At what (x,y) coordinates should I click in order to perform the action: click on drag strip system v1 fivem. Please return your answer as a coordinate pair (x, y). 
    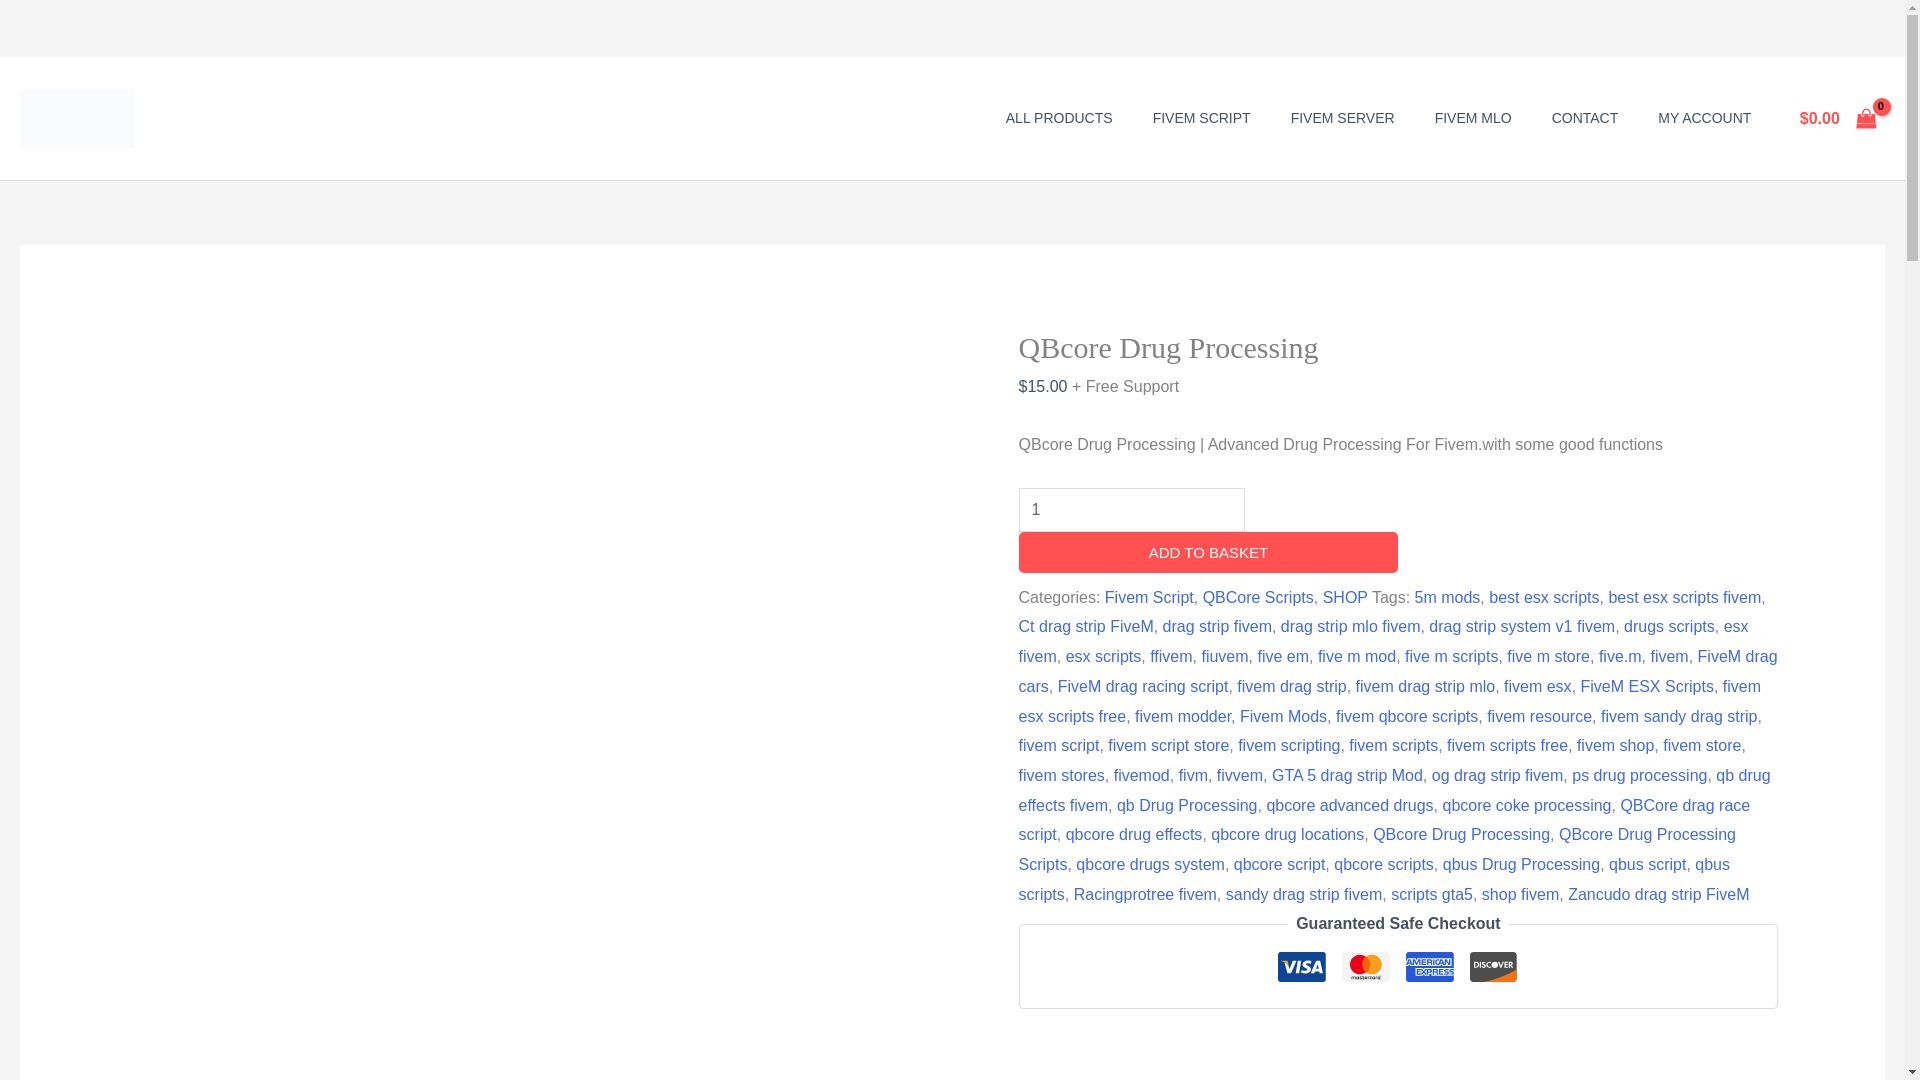
    Looking at the image, I should click on (1521, 626).